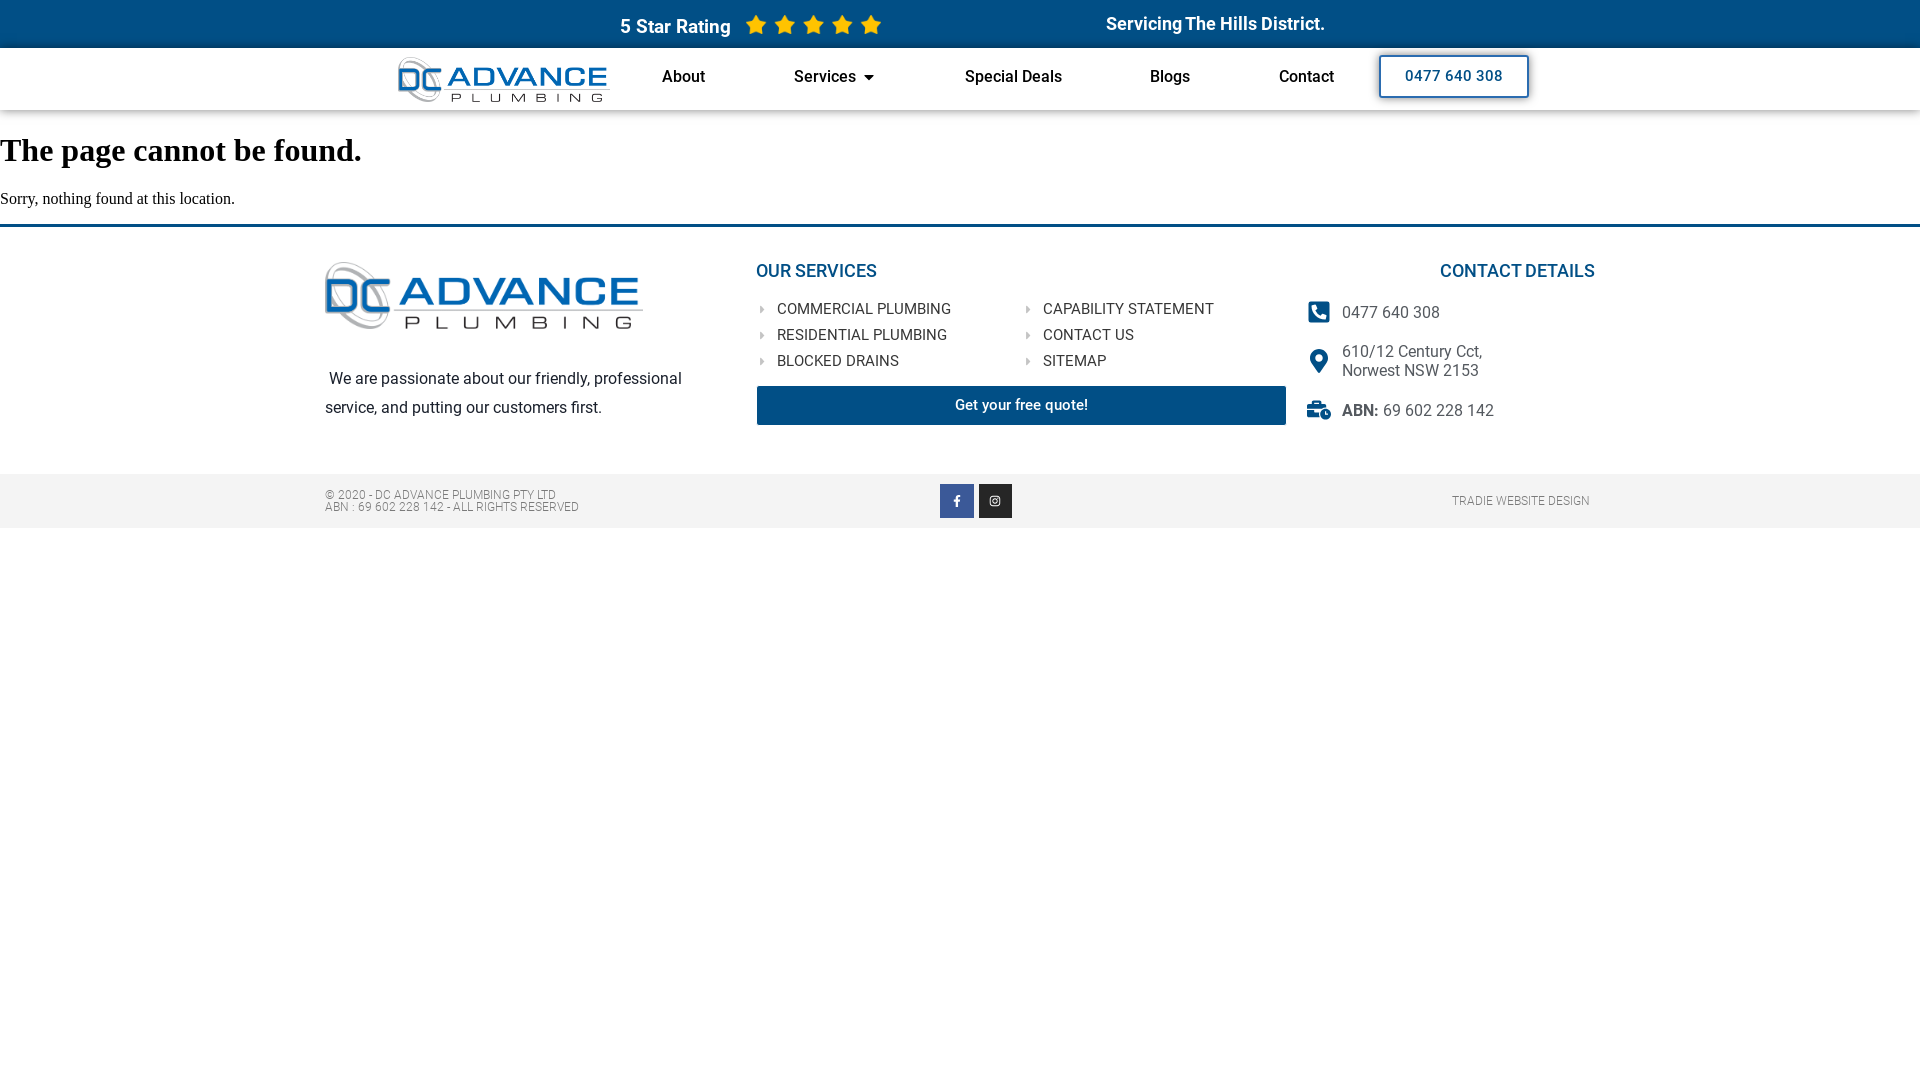 This screenshot has width=1920, height=1080. What do you see at coordinates (1155, 309) in the screenshot?
I see `CAPABILITY STATEMENT` at bounding box center [1155, 309].